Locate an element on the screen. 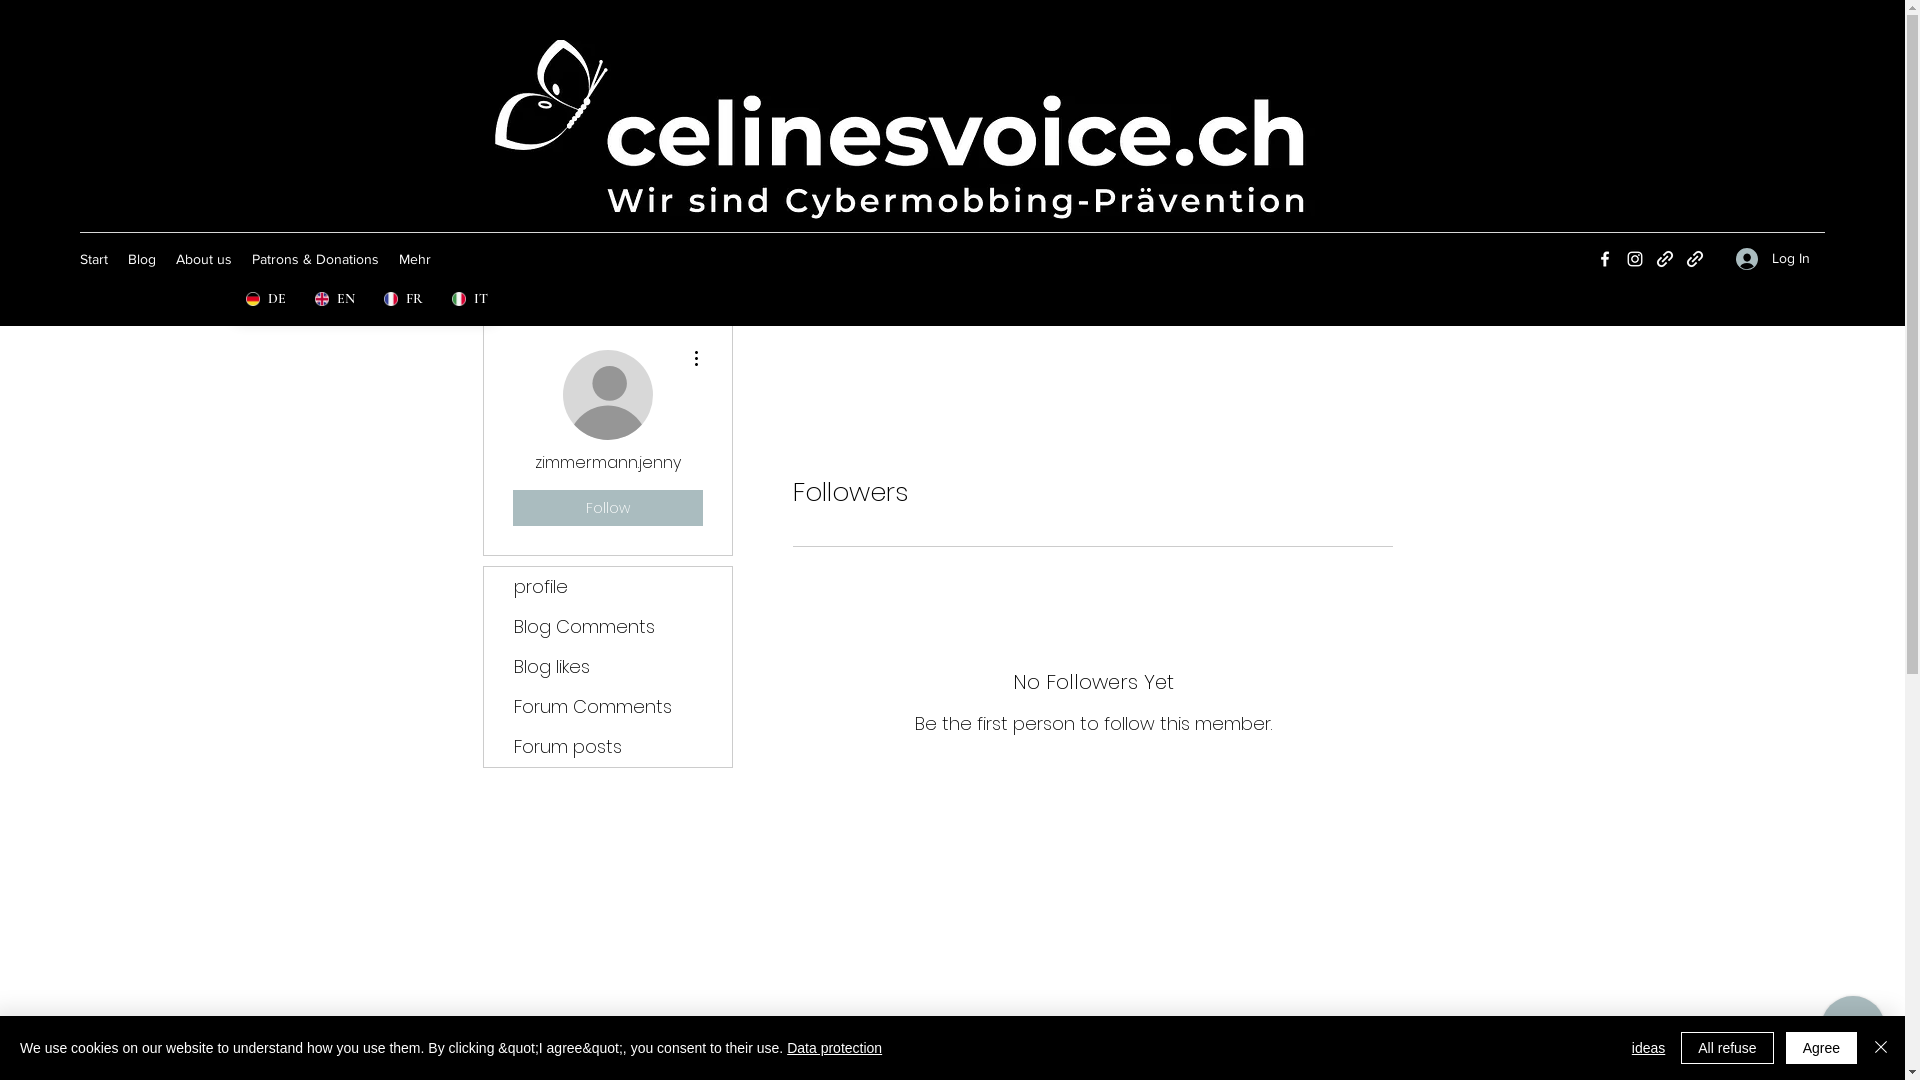  Blog is located at coordinates (142, 259).